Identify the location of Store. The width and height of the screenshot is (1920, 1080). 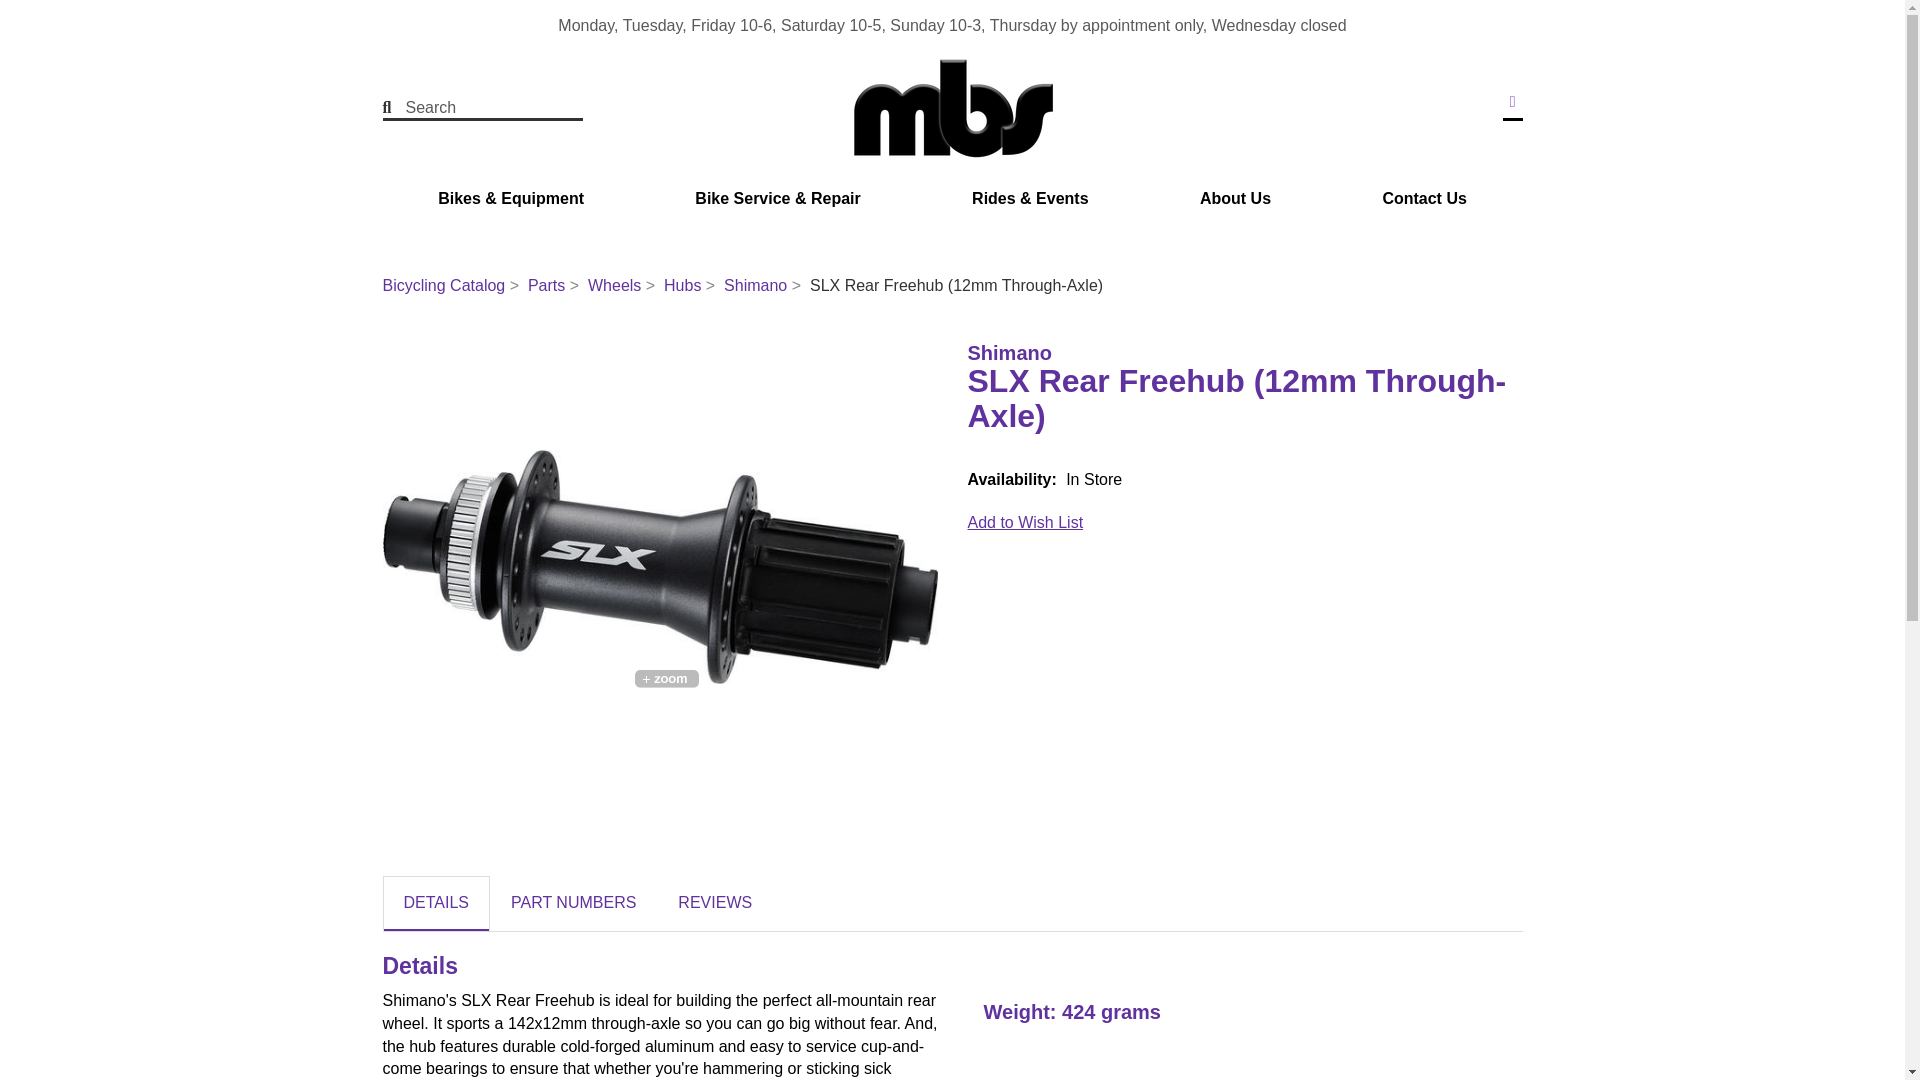
(1512, 101).